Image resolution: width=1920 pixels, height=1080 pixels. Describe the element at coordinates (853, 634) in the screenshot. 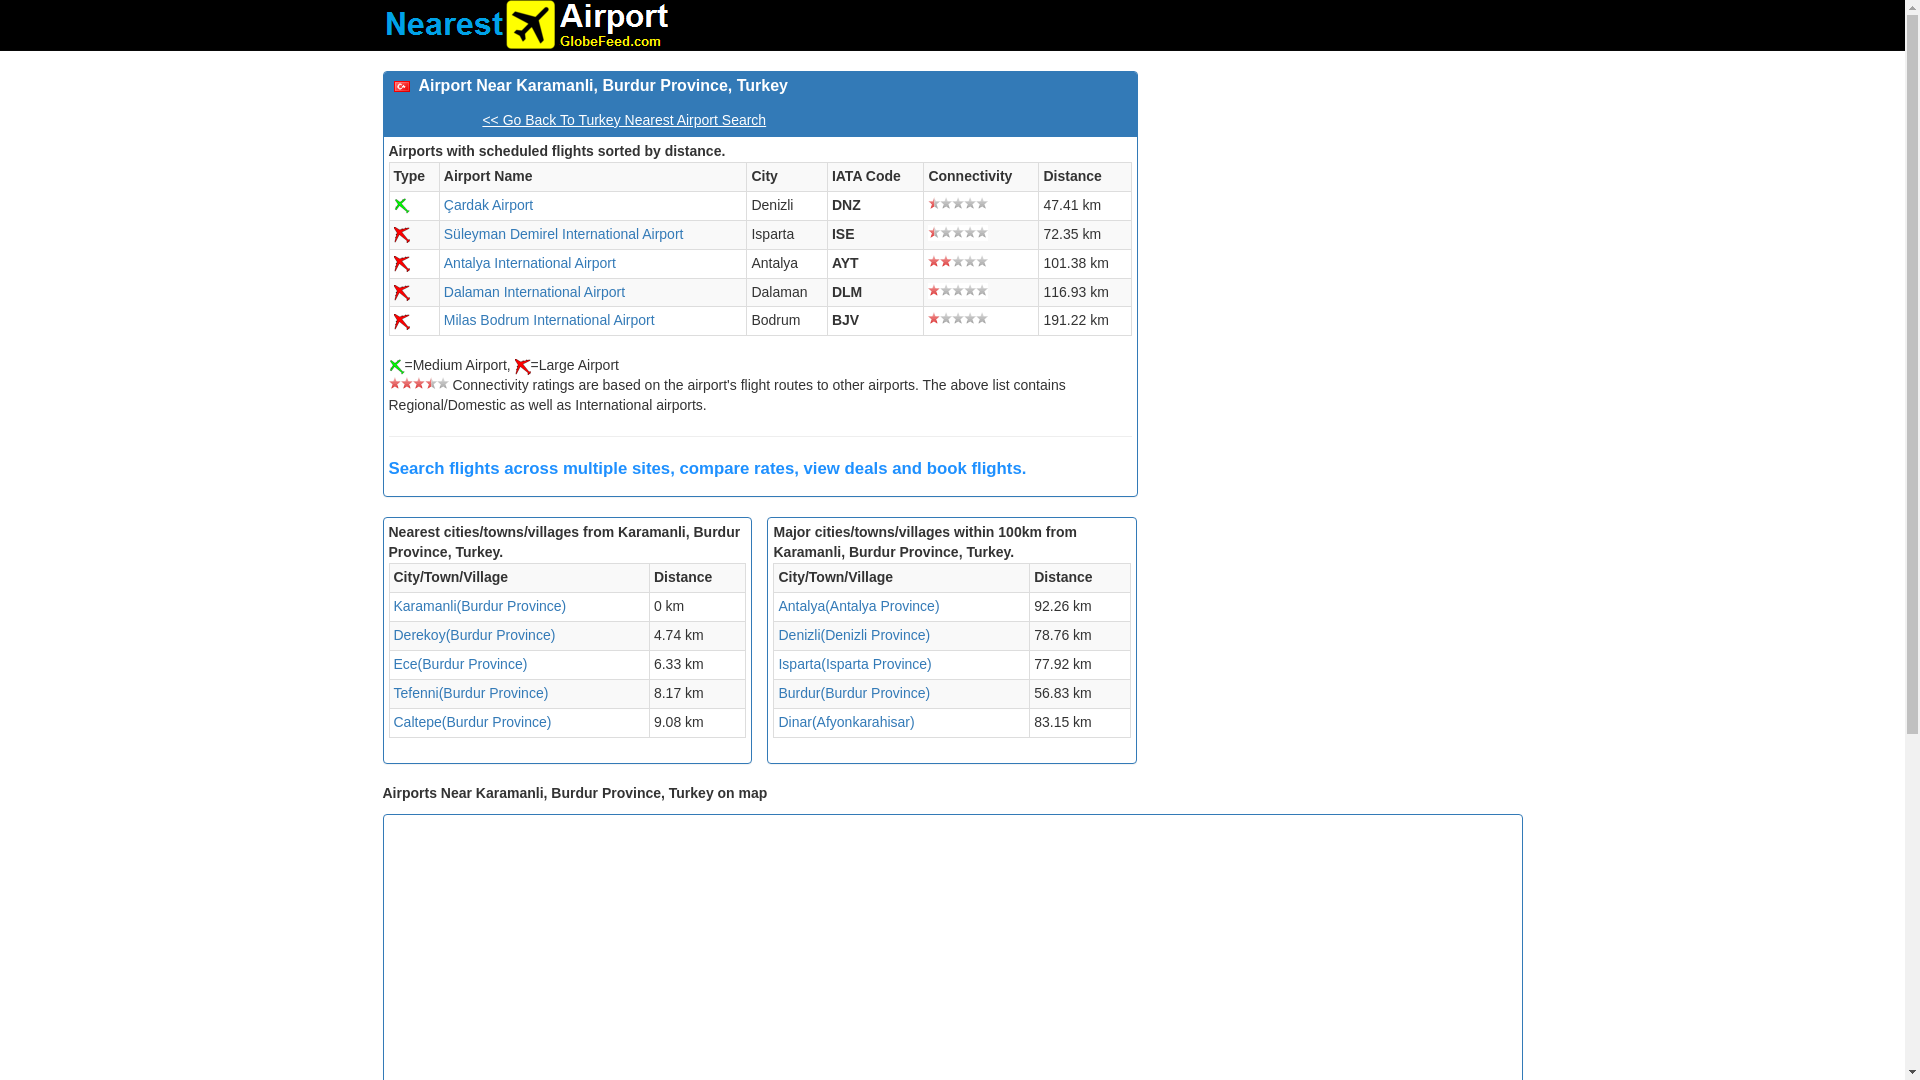

I see `Airports near Denizli, Denizli Province, Turkey` at that location.